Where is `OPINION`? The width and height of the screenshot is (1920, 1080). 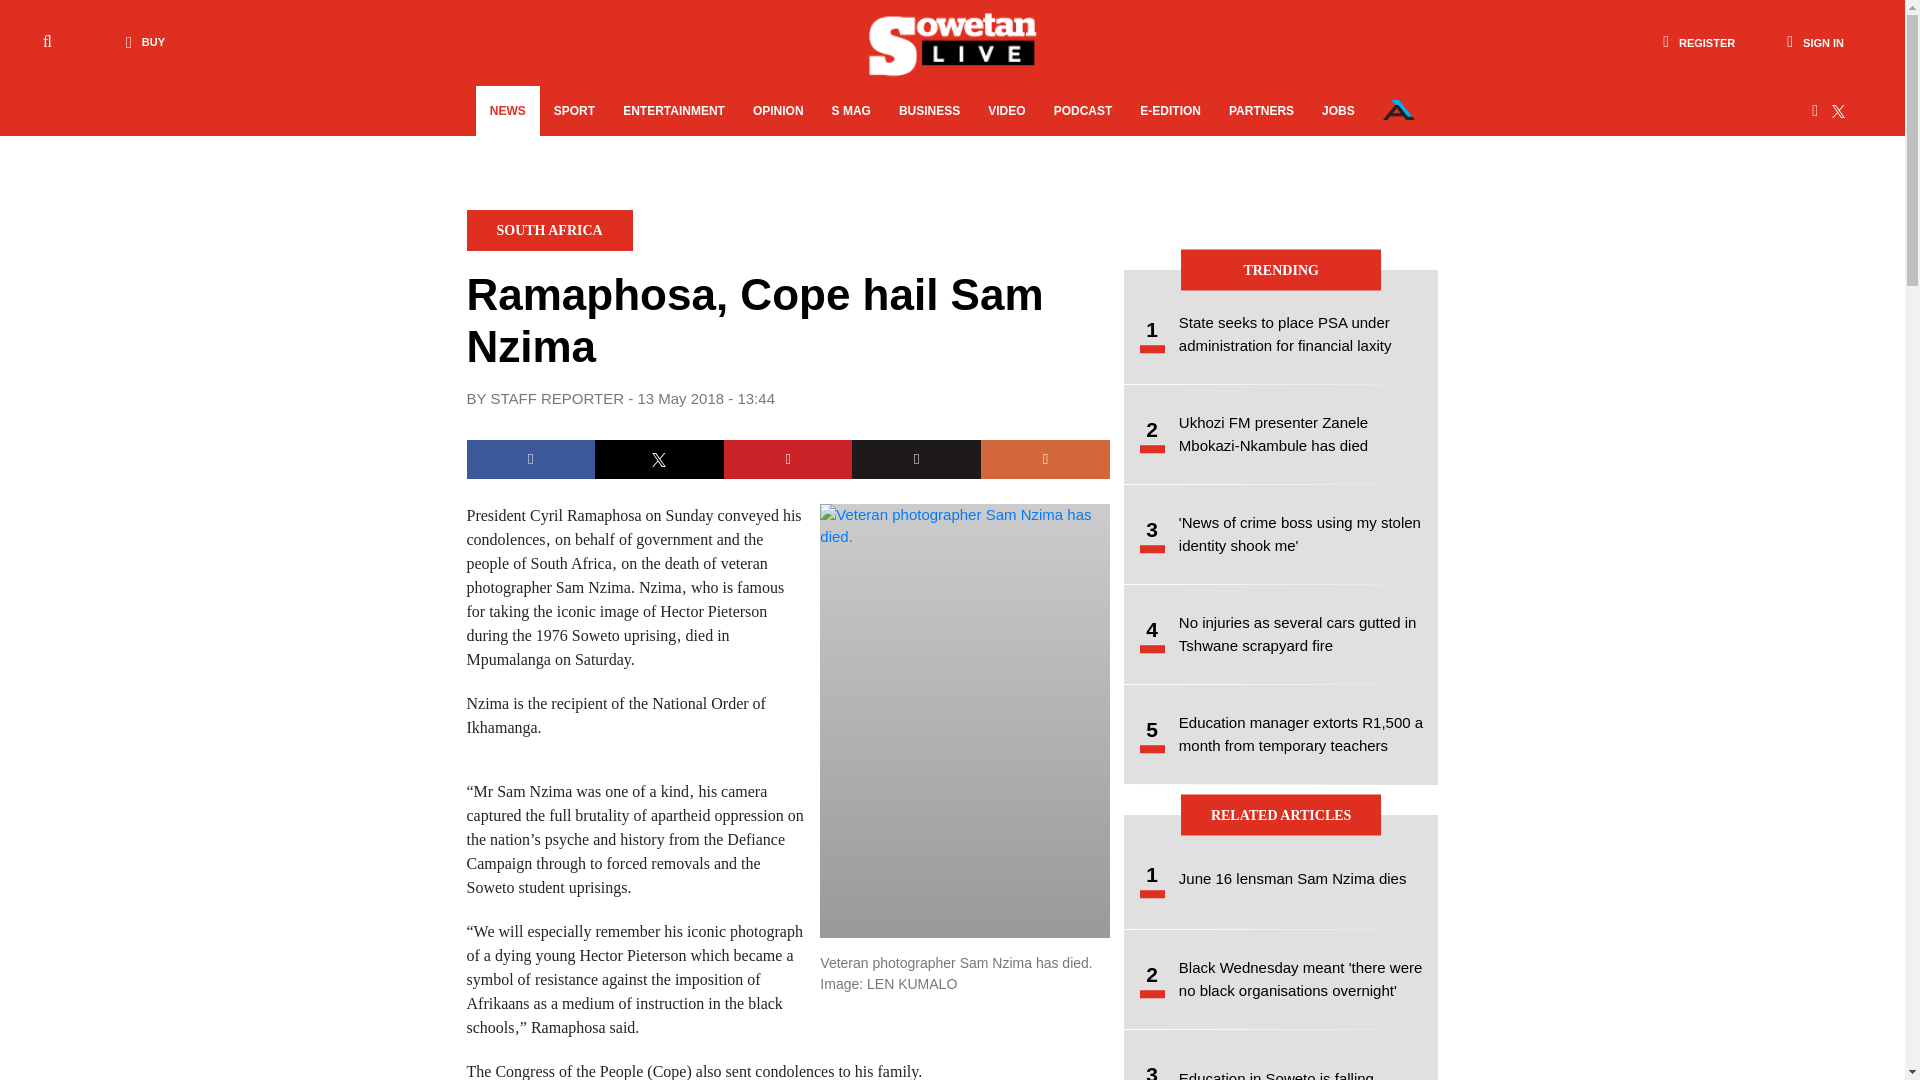 OPINION is located at coordinates (778, 111).